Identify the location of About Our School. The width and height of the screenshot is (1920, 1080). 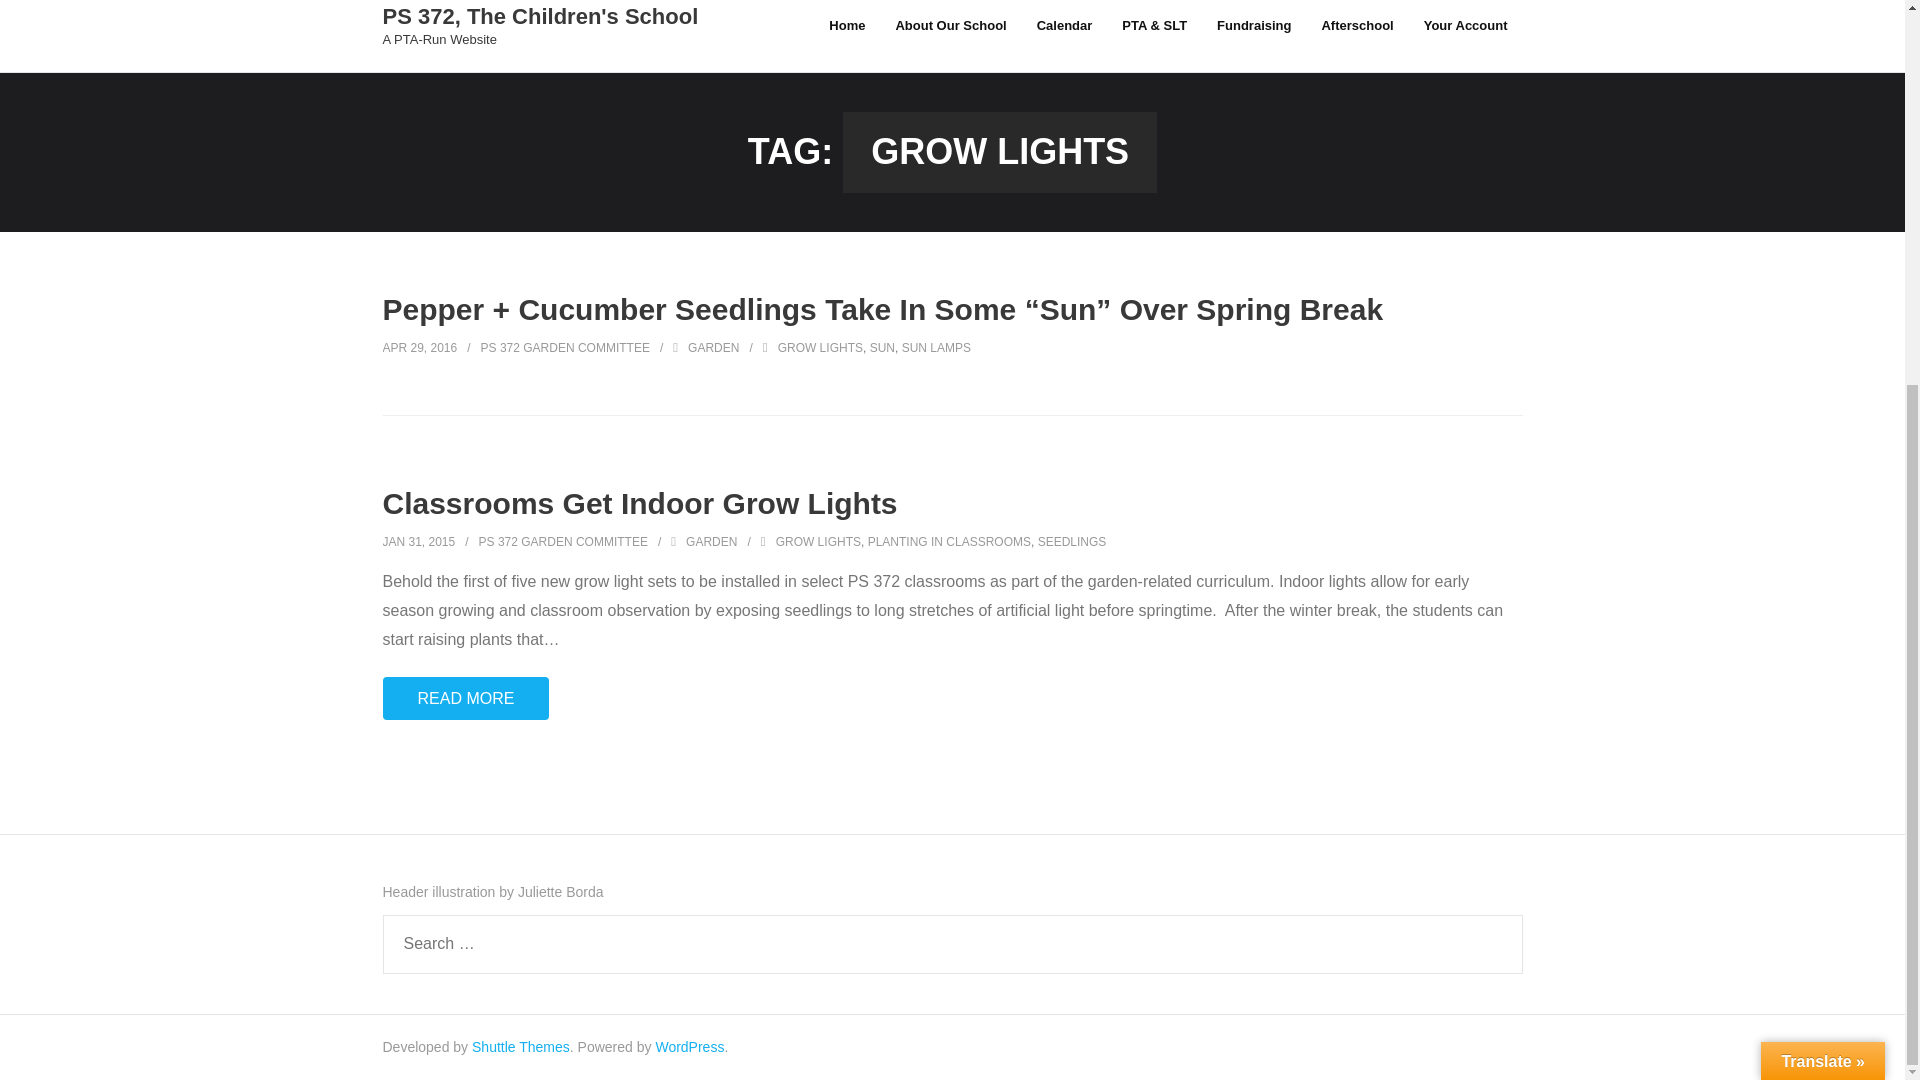
(950, 36).